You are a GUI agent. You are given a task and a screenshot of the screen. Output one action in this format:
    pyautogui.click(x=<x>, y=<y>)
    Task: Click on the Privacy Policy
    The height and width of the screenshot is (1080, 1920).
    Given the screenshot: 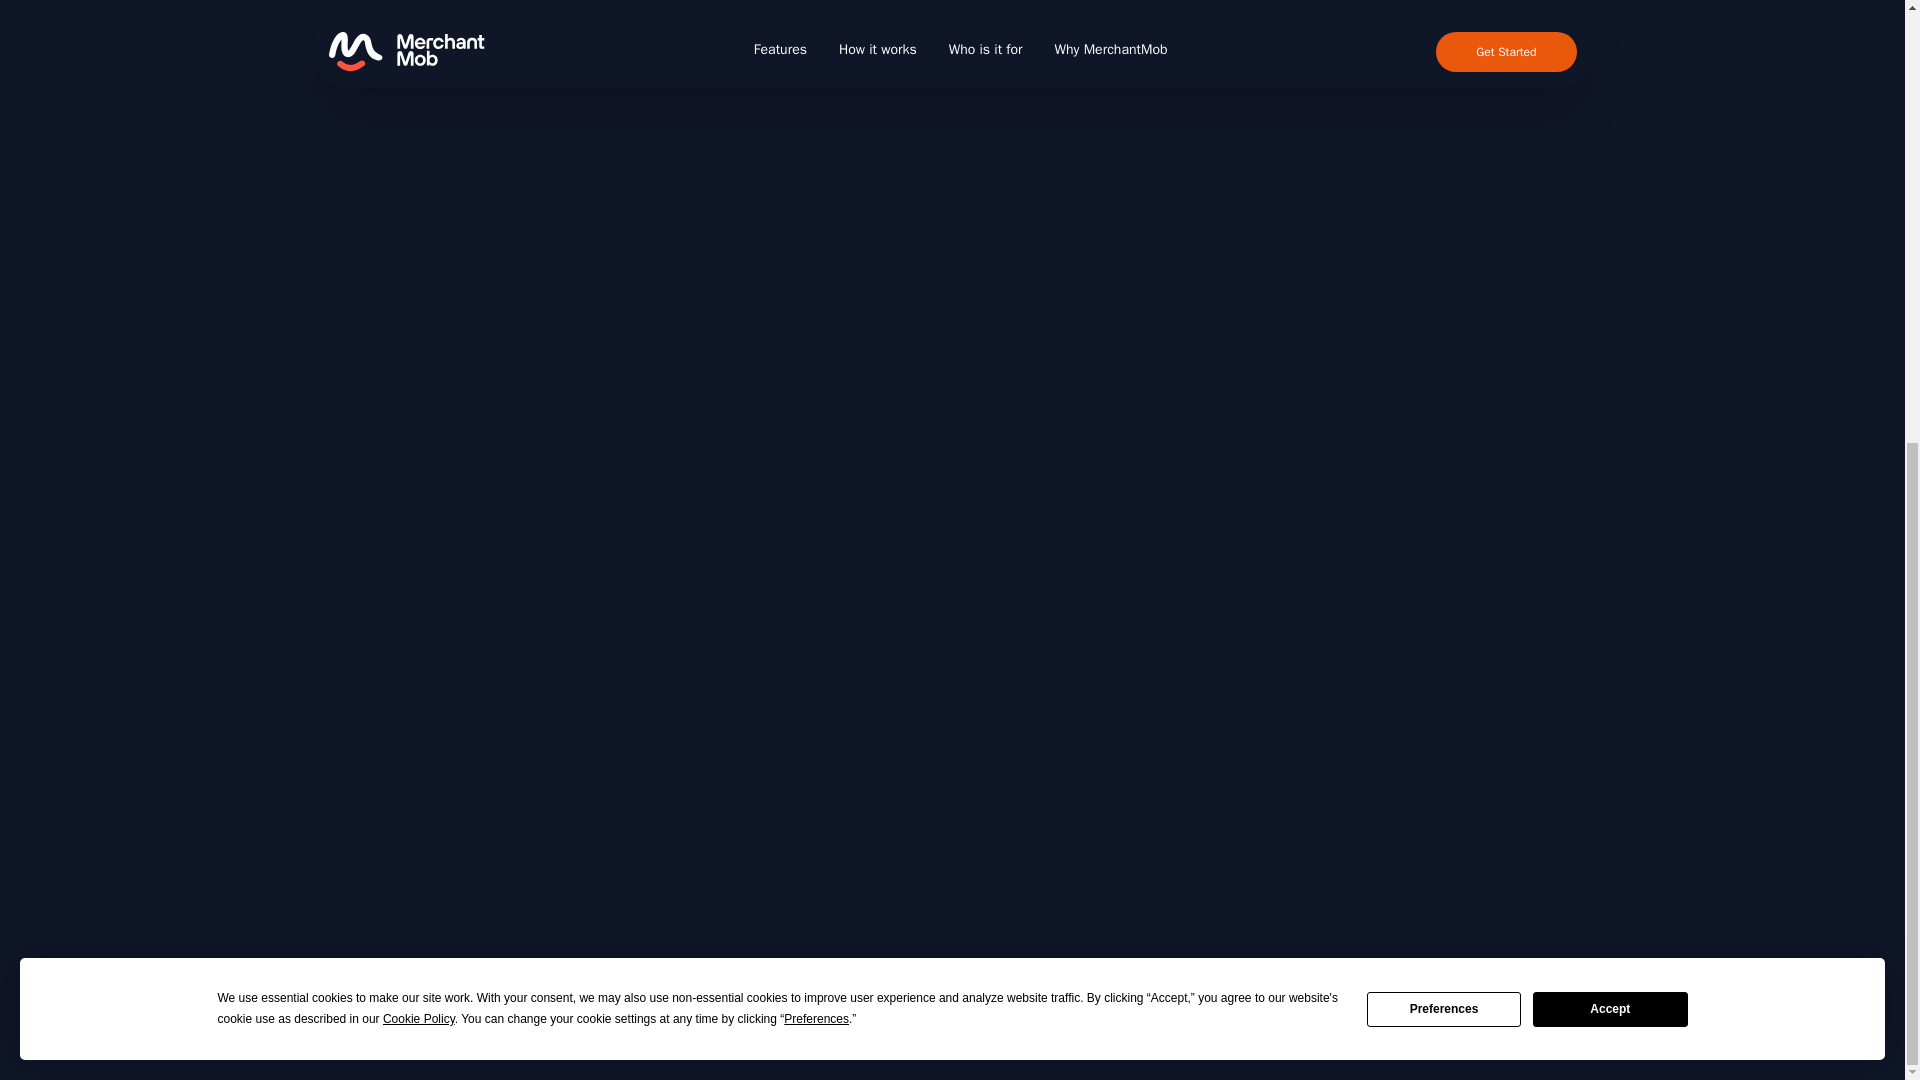 What is the action you would take?
    pyautogui.click(x=1388, y=984)
    